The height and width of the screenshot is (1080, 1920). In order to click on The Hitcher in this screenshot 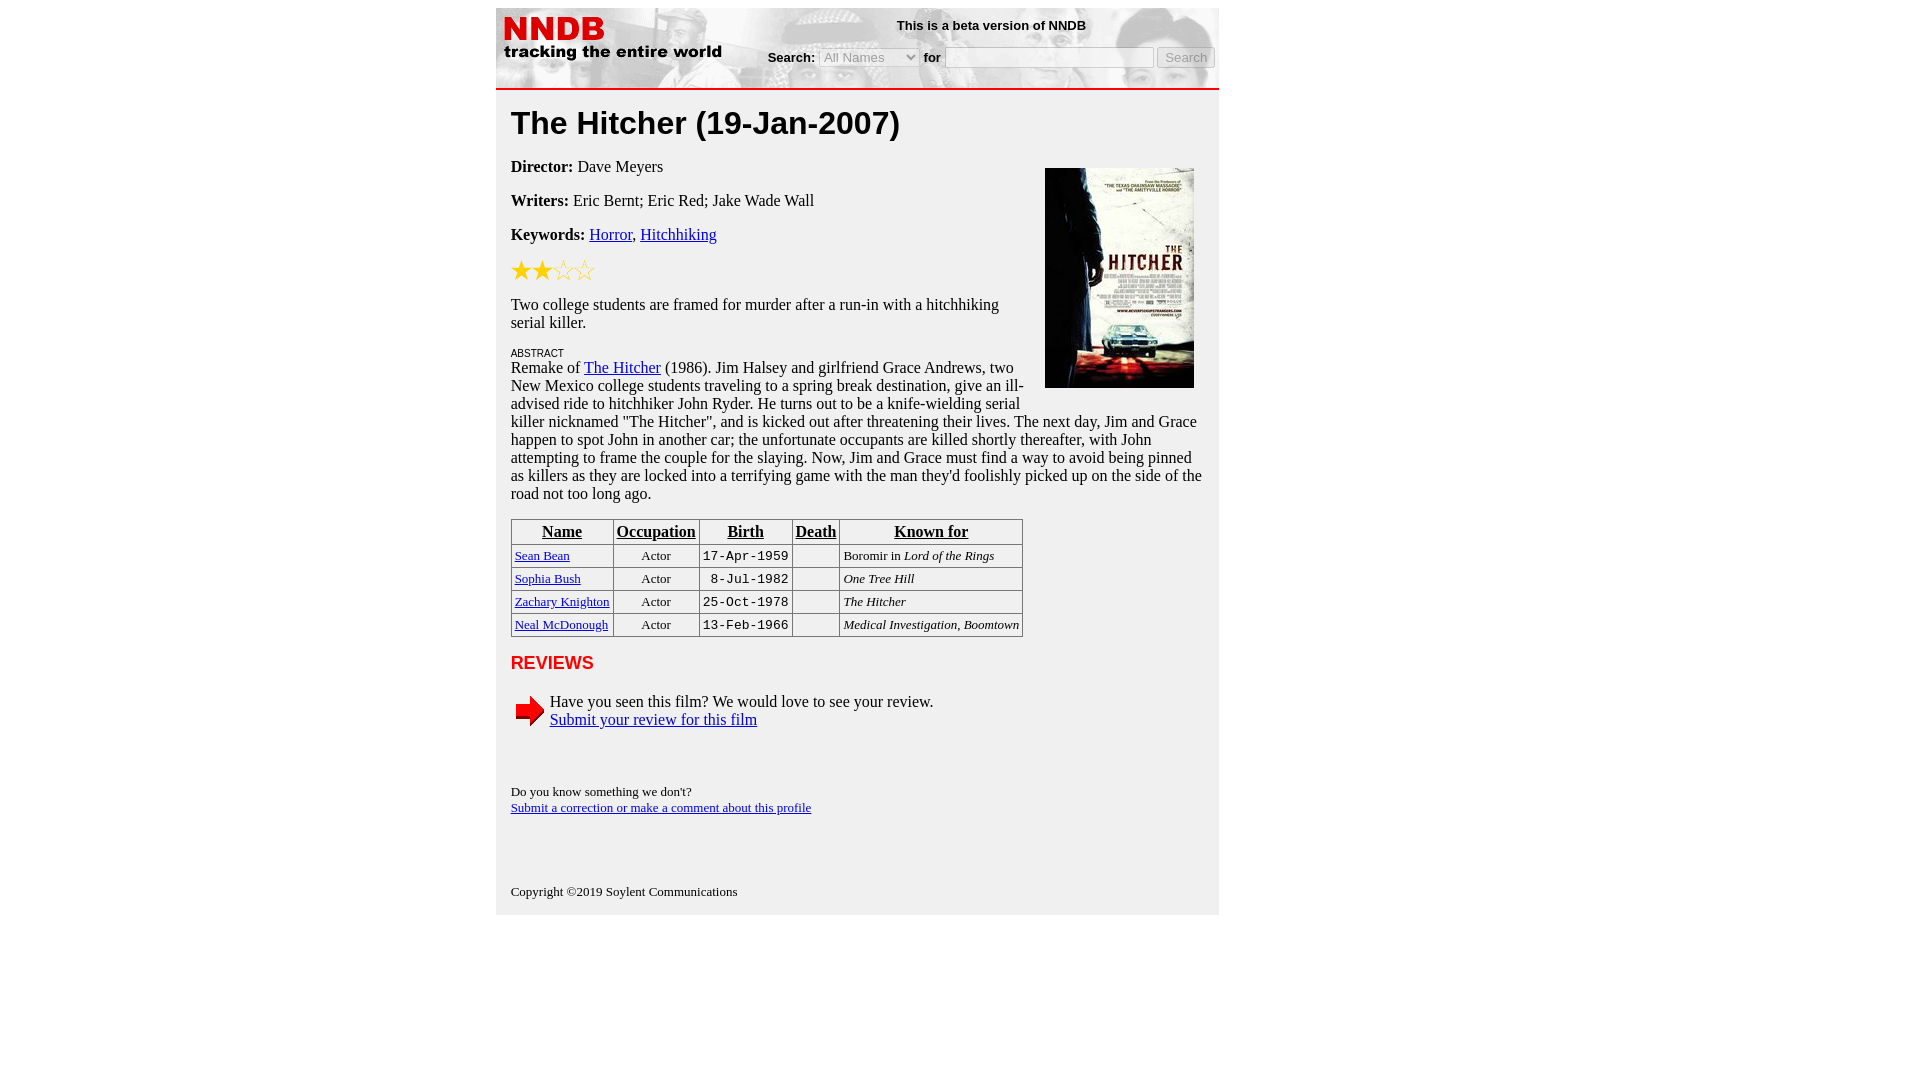, I will do `click(622, 366)`.